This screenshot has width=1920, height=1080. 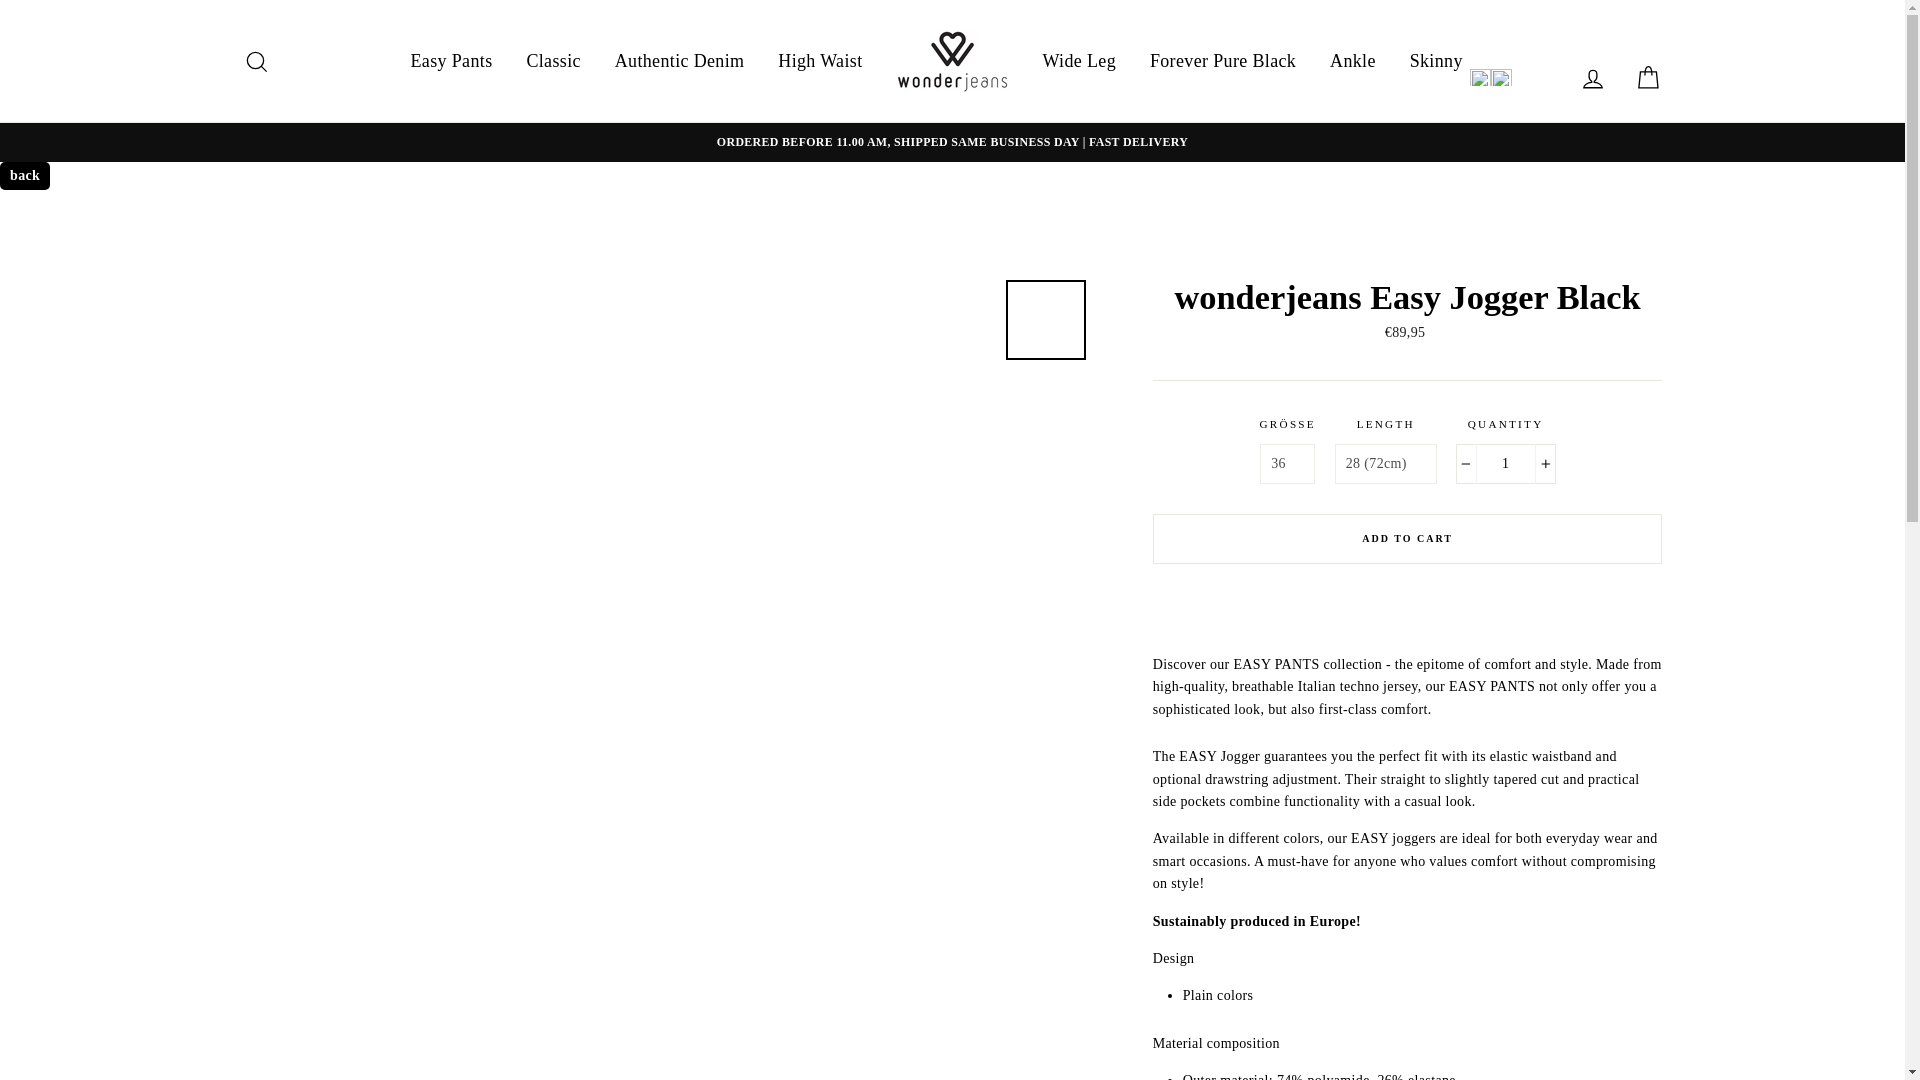 What do you see at coordinates (1505, 463) in the screenshot?
I see `1` at bounding box center [1505, 463].